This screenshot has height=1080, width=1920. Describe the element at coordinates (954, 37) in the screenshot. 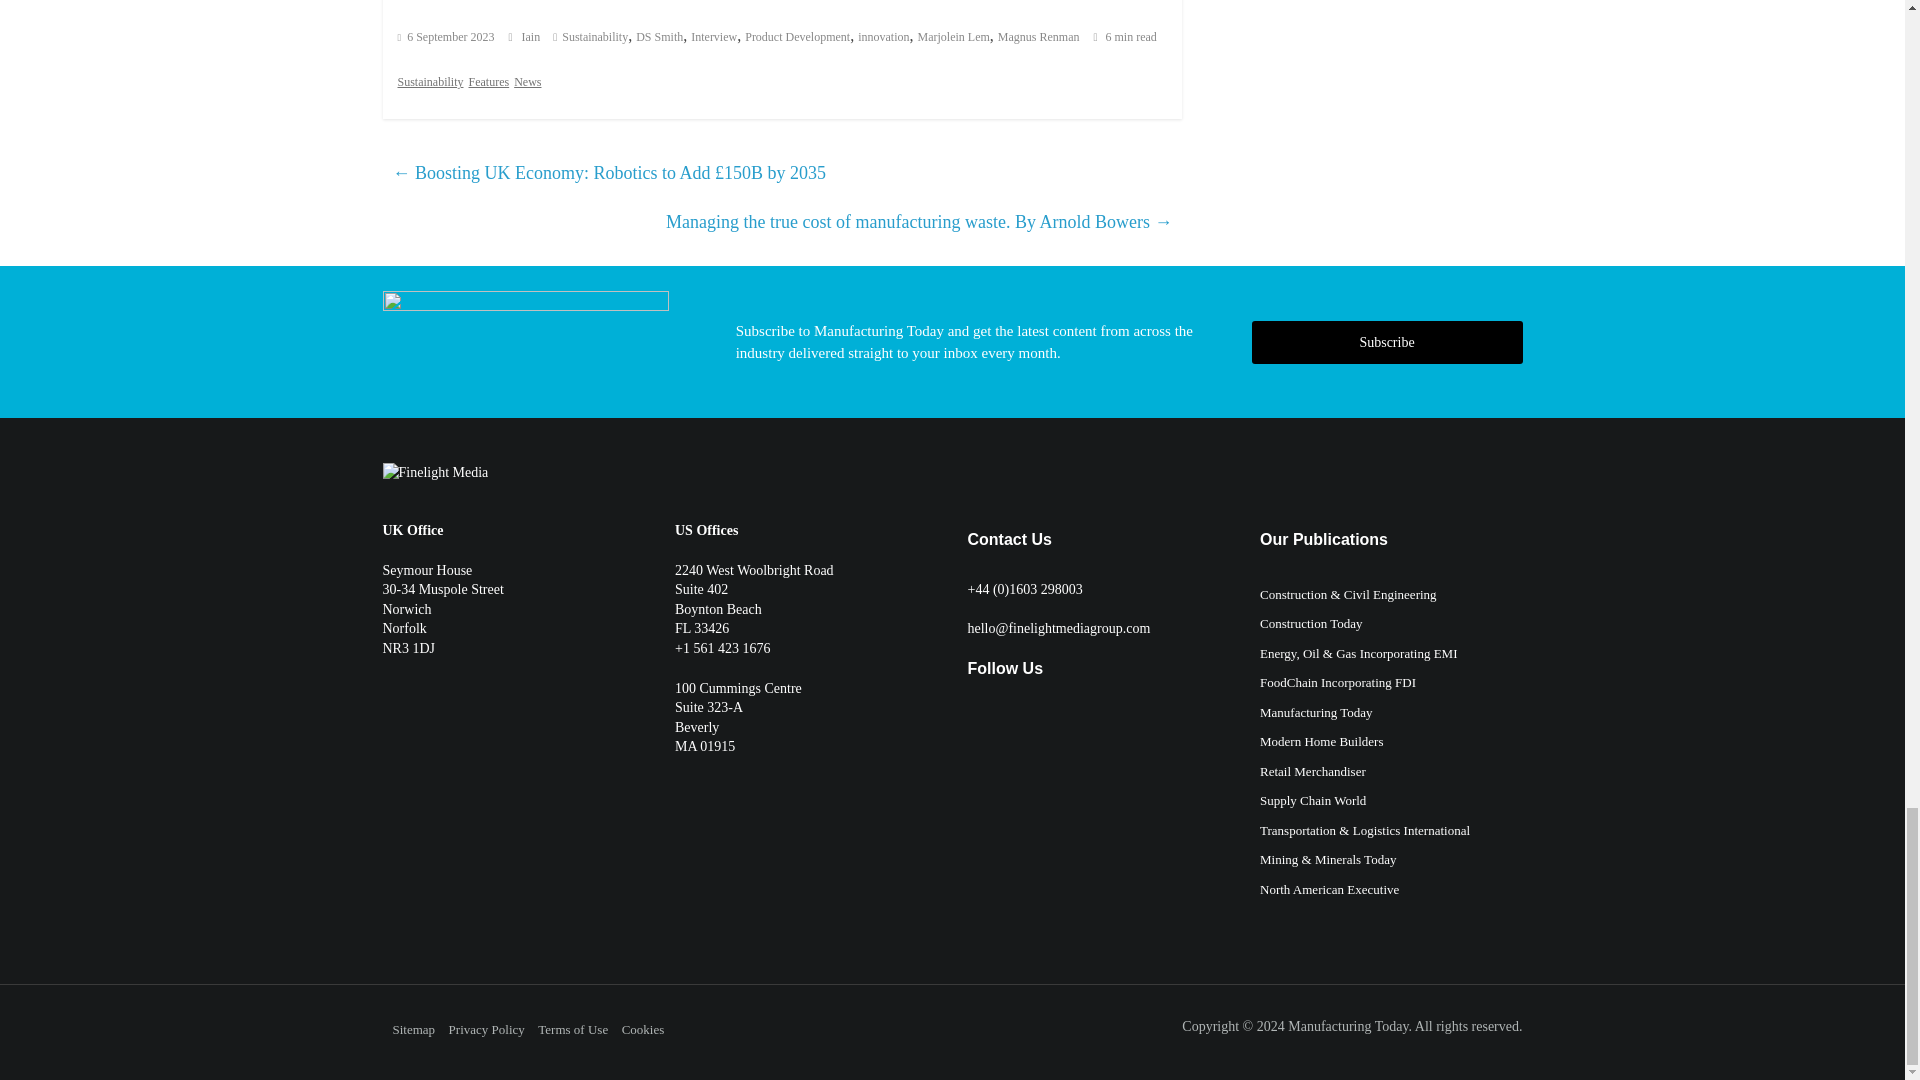

I see `Marjolein Lem` at that location.